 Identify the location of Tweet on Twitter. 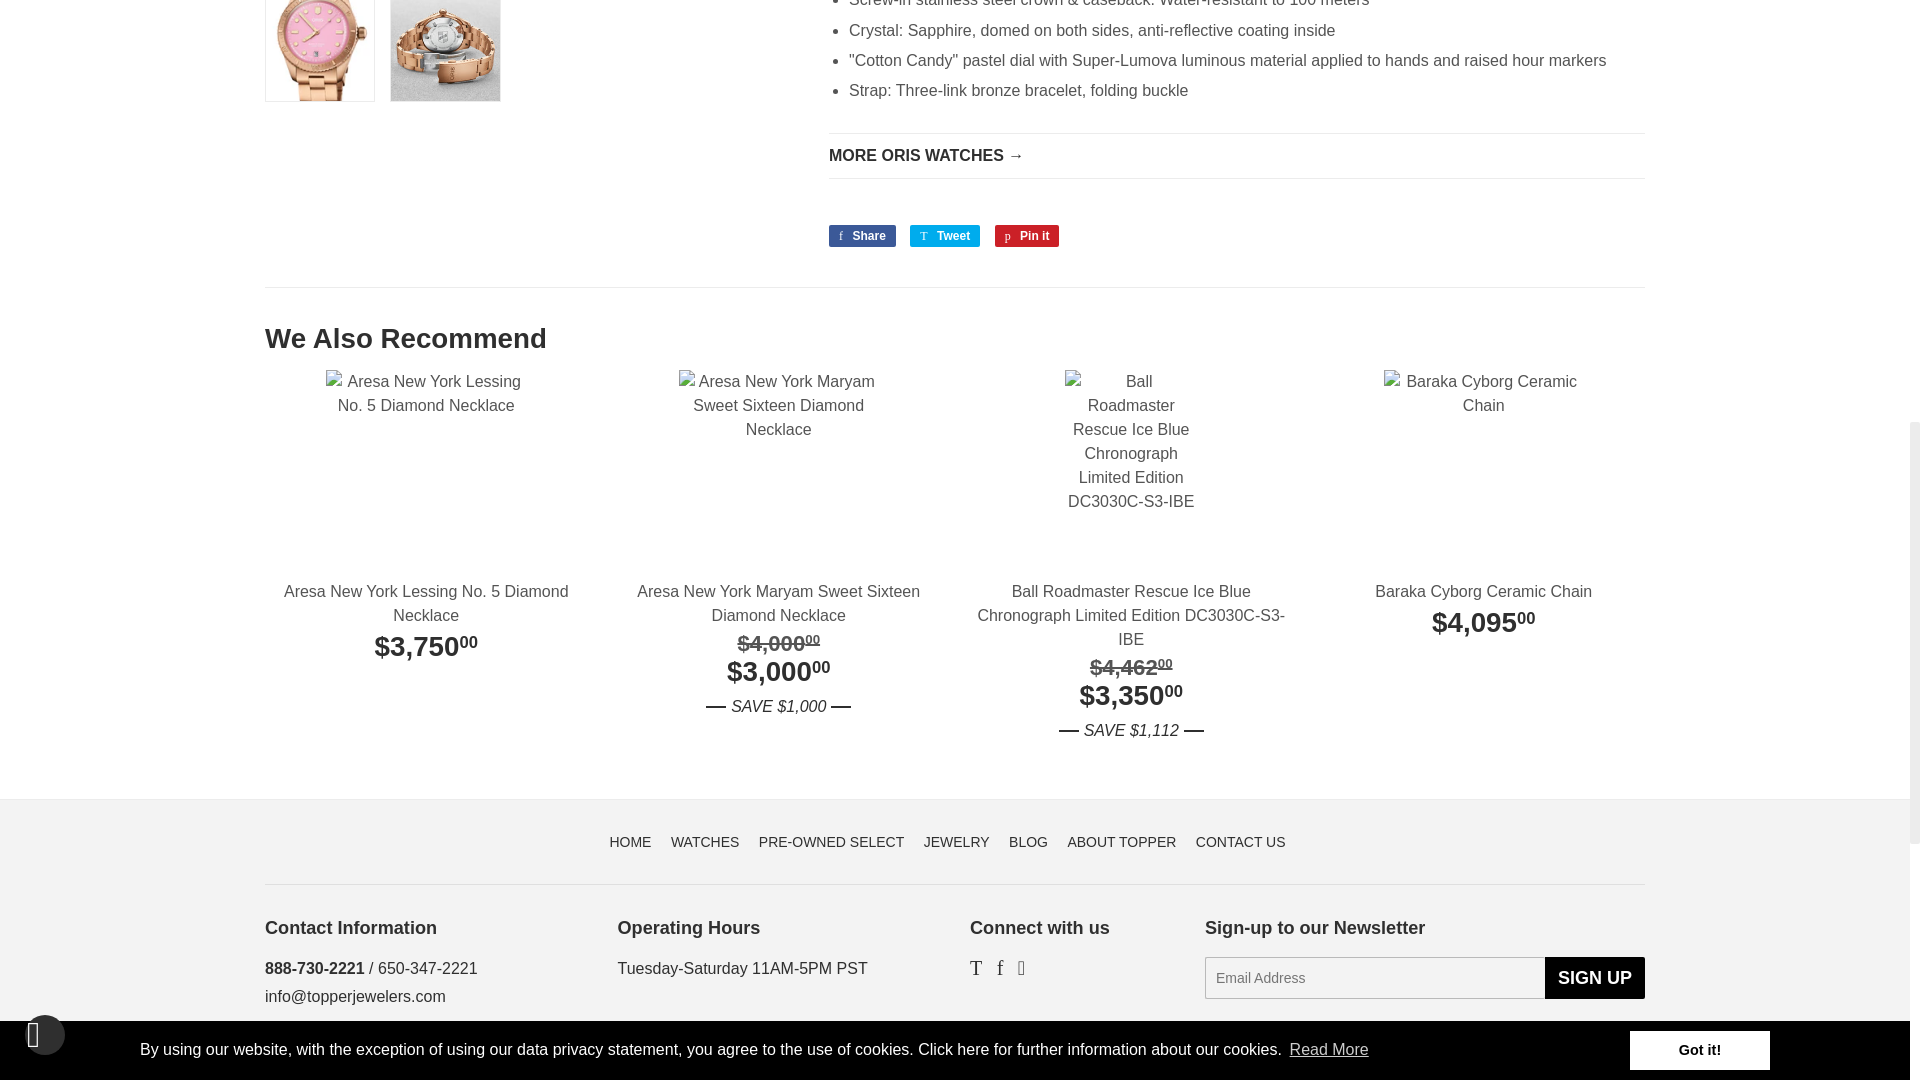
(944, 236).